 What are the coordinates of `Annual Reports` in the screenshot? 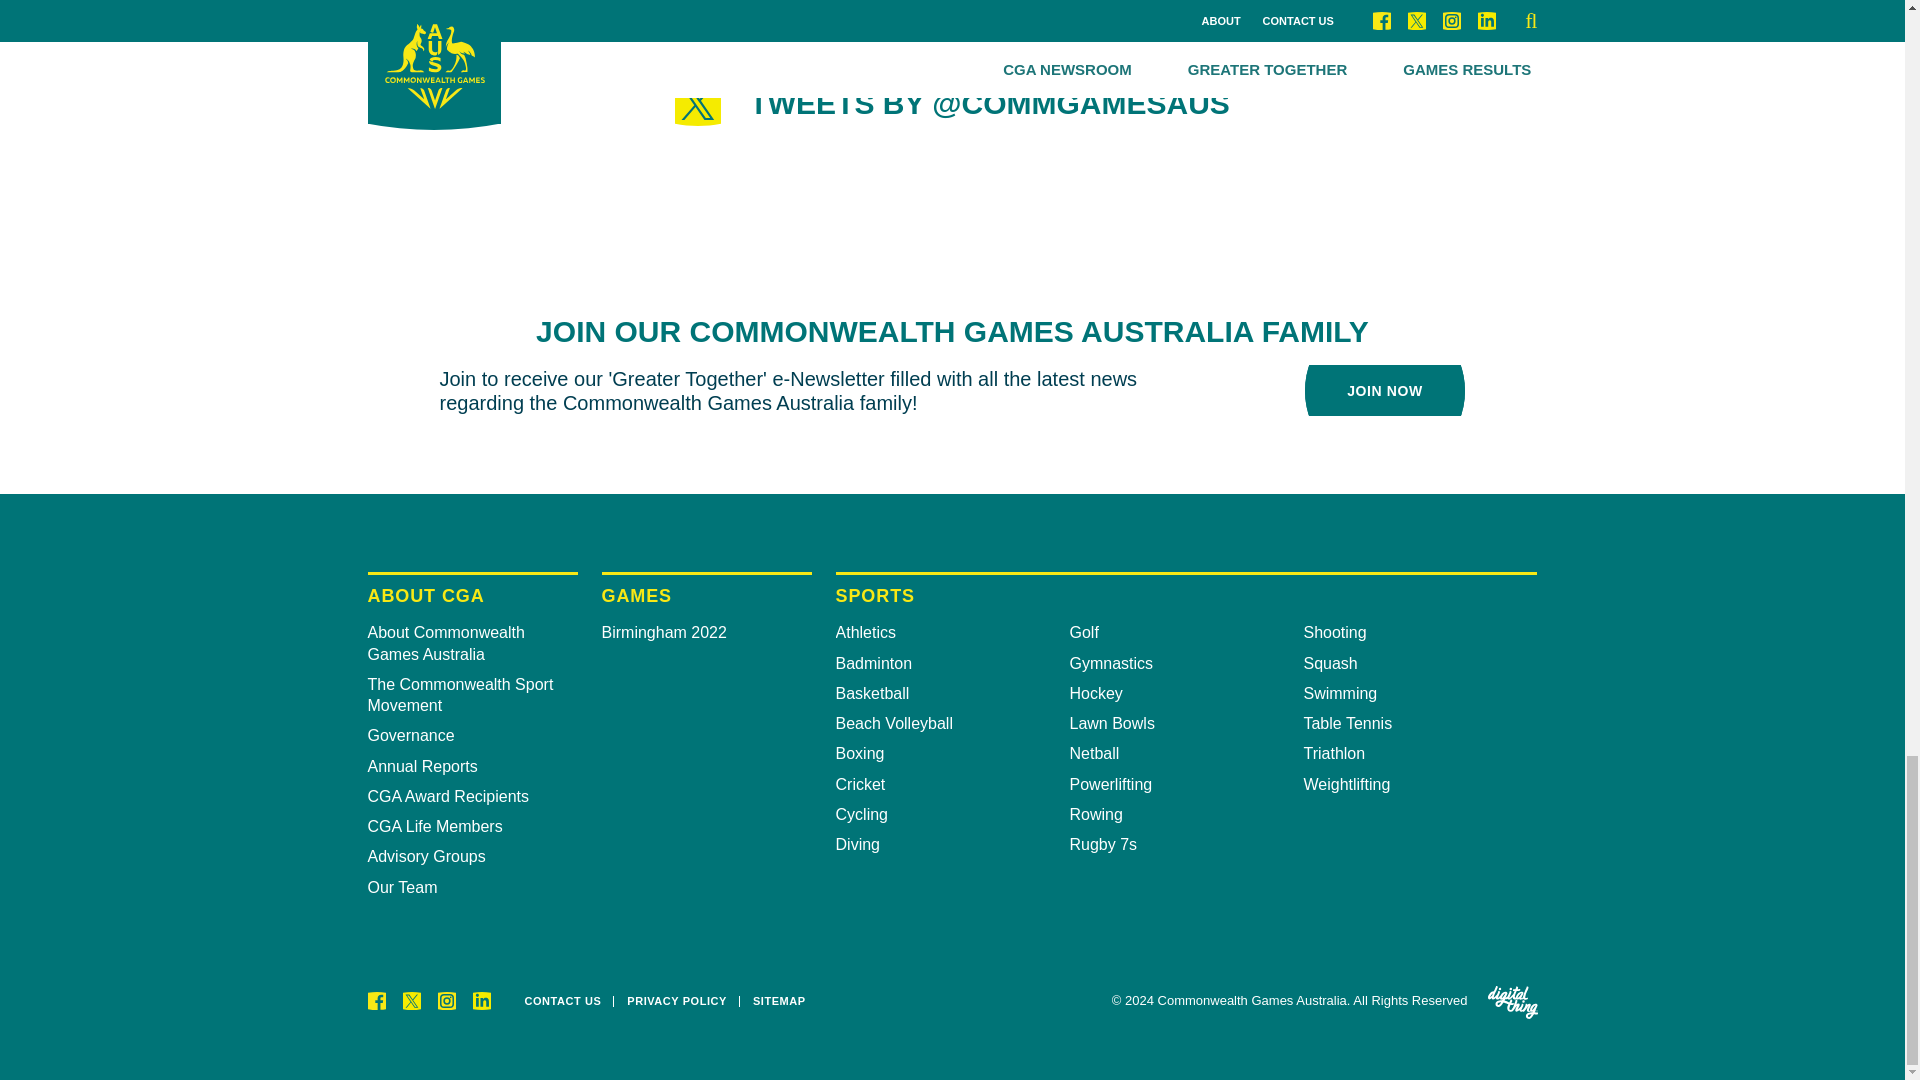 It's located at (472, 766).